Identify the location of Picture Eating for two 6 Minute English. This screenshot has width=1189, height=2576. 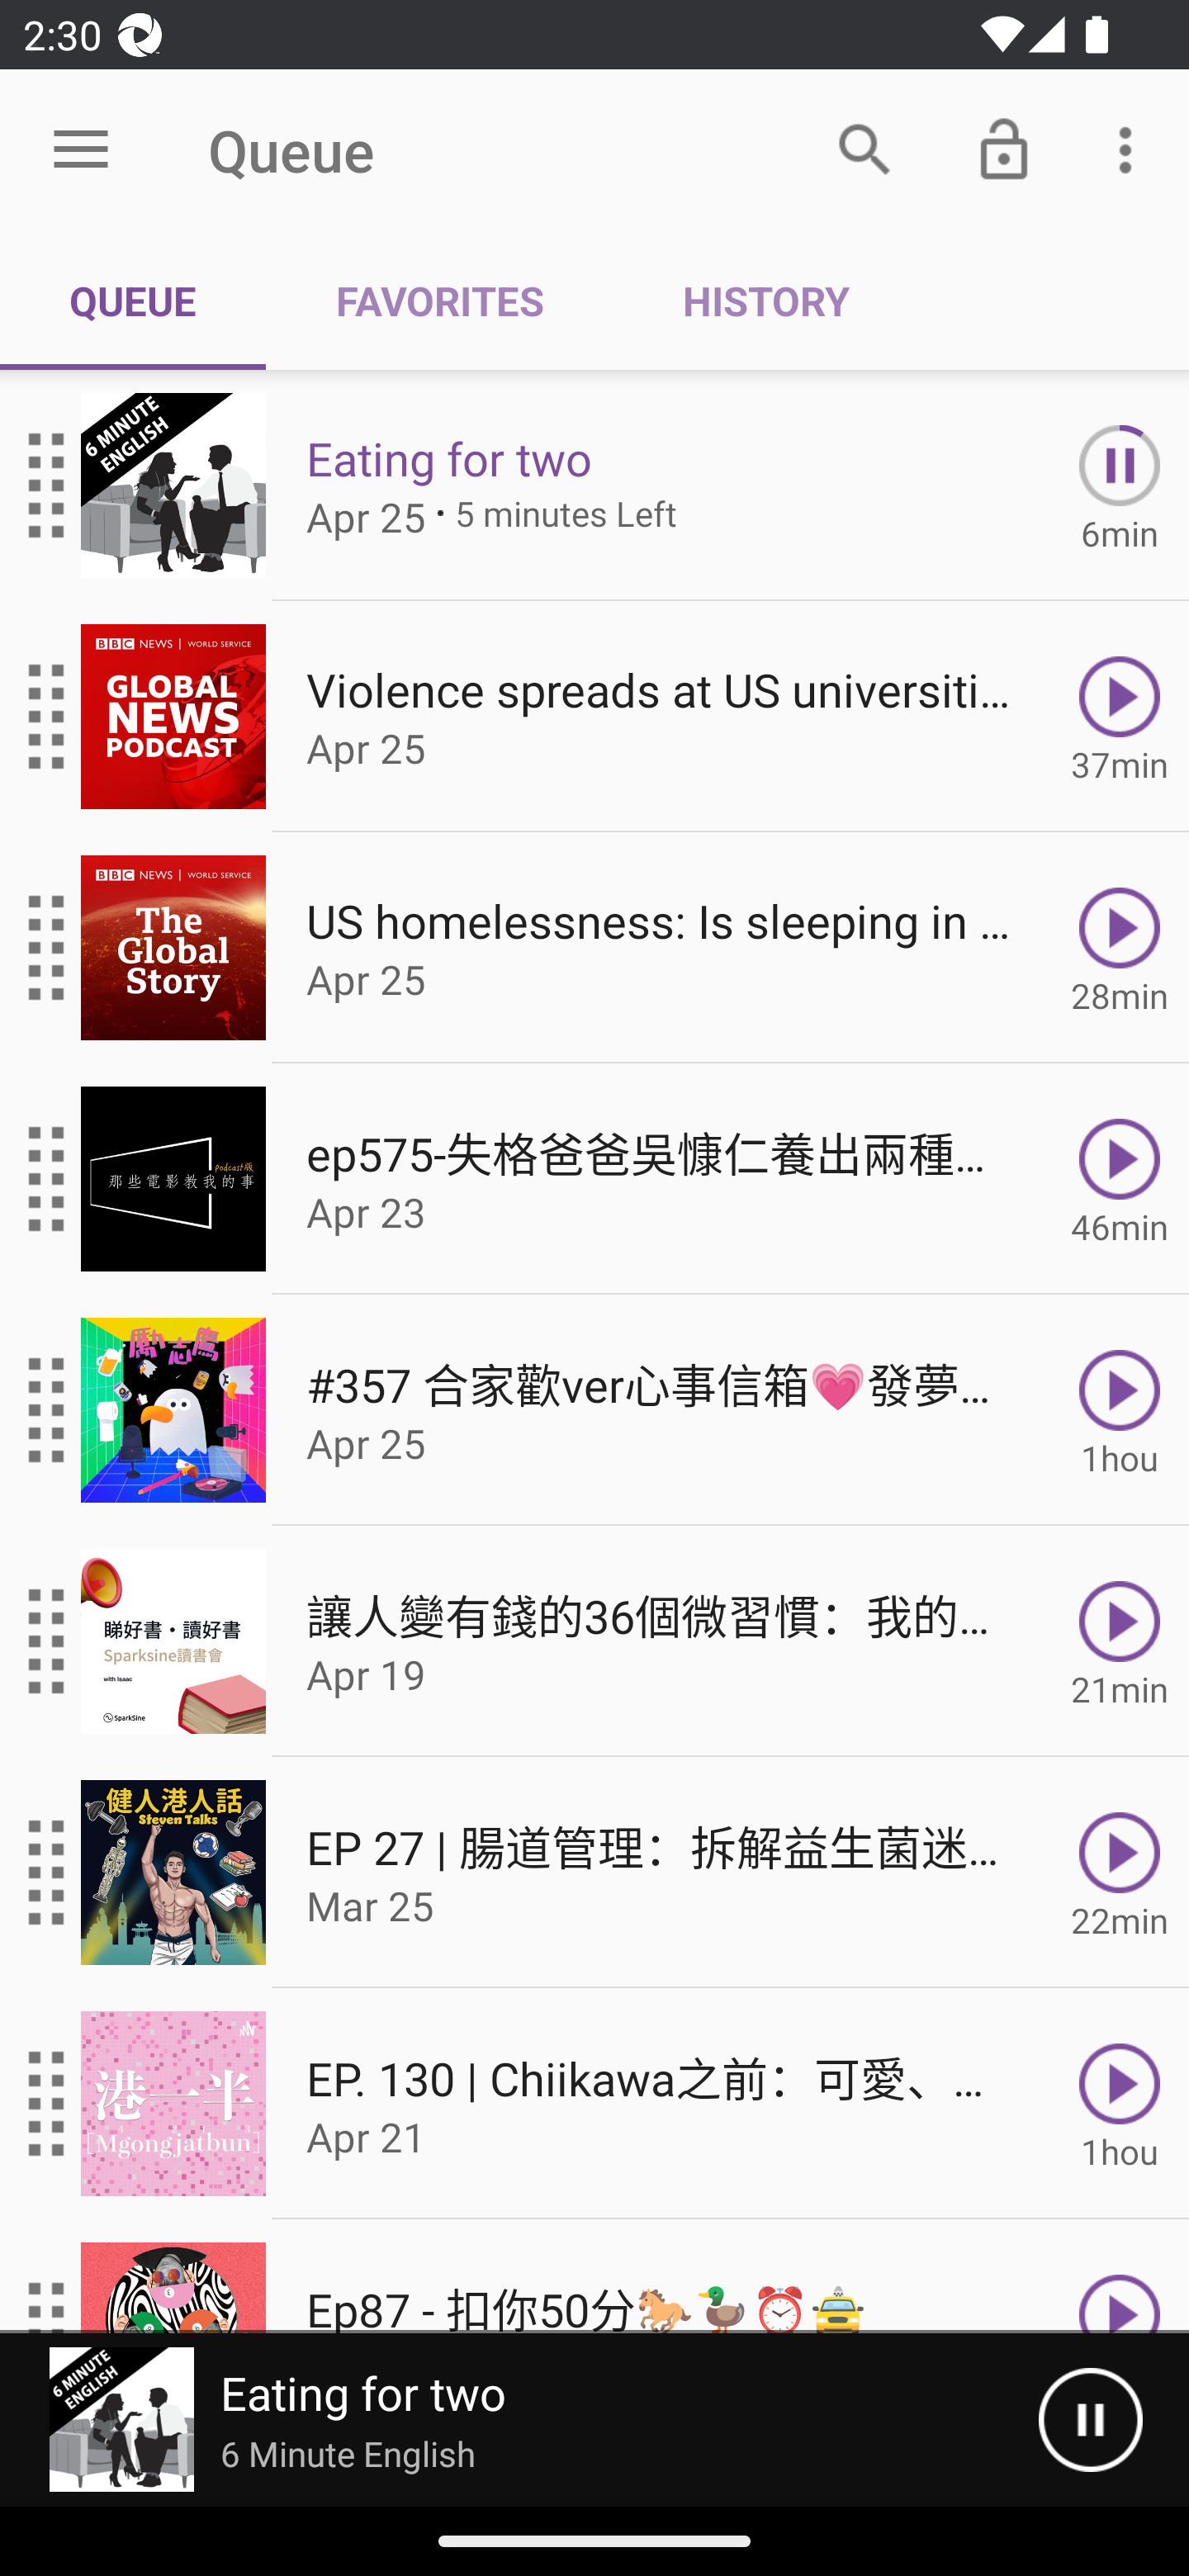
(519, 2420).